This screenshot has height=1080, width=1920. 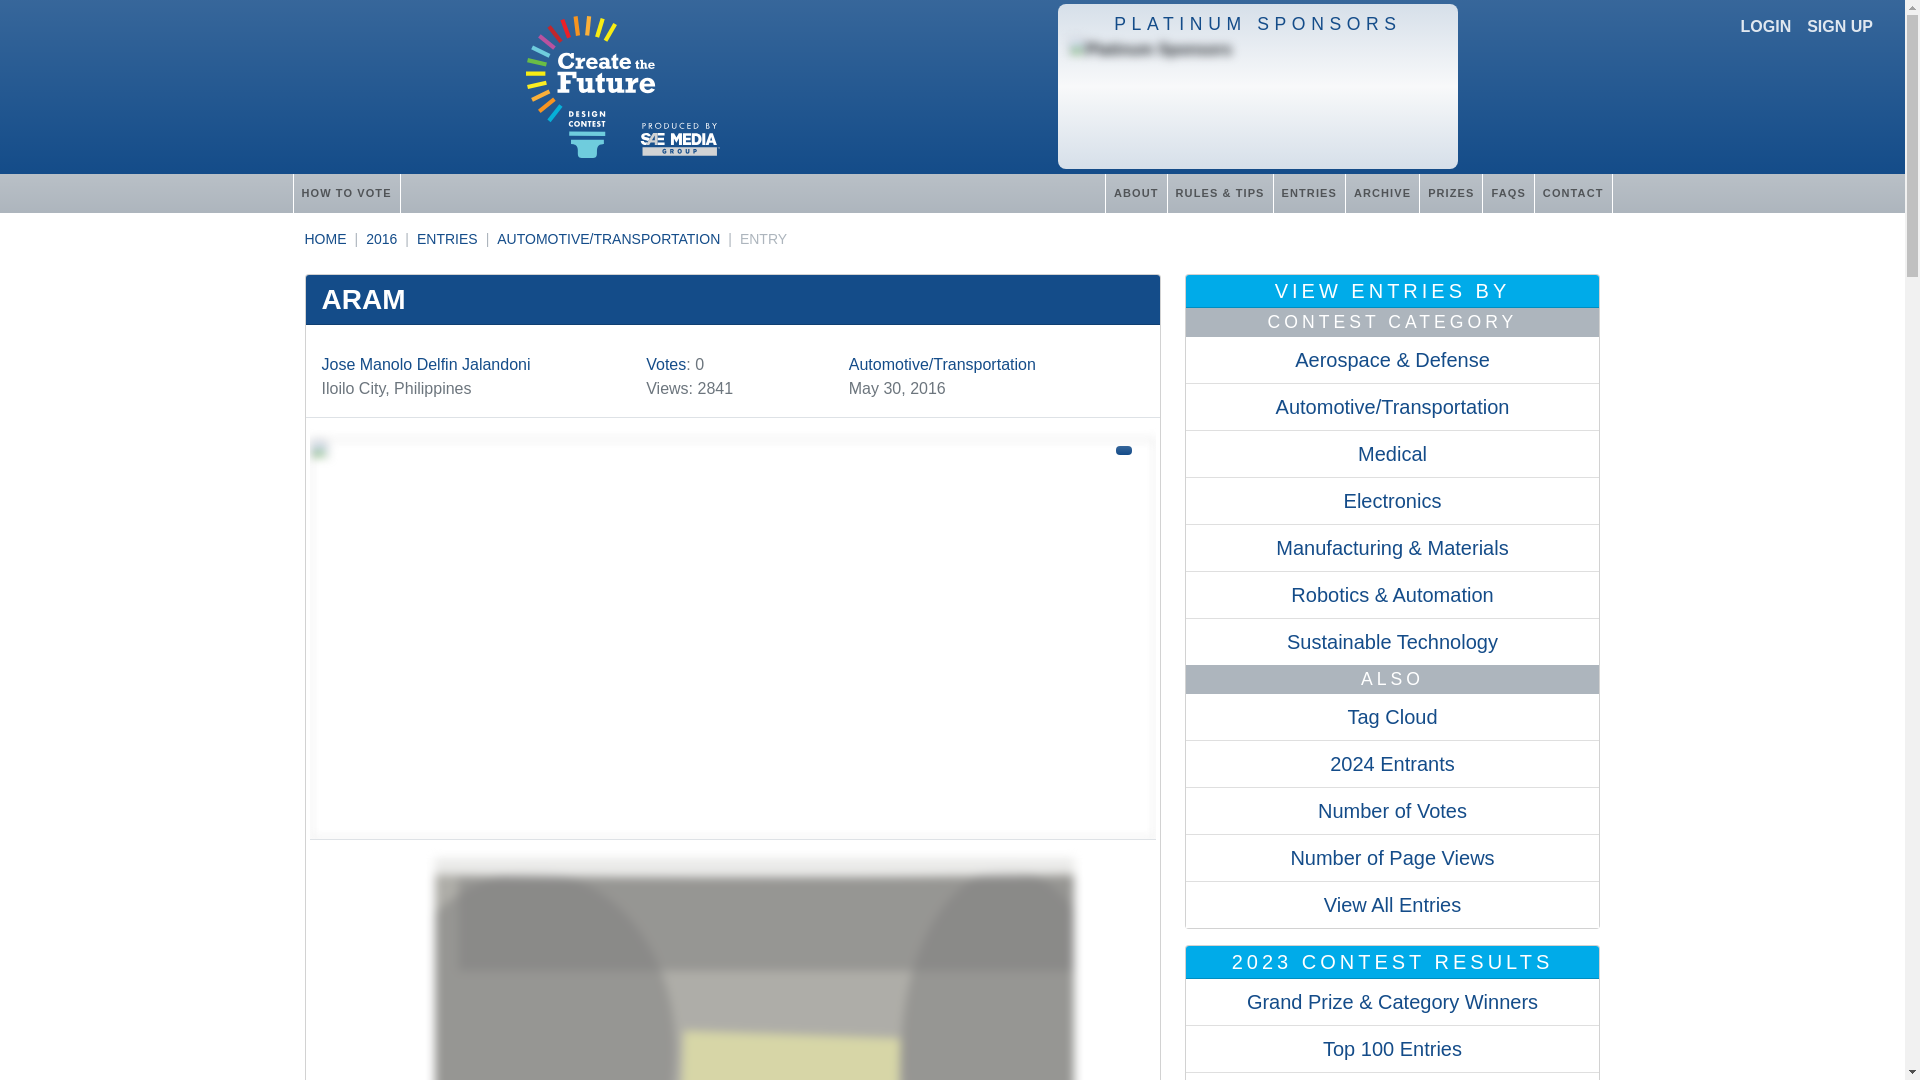 I want to click on Goto slide, so click(x=732, y=964).